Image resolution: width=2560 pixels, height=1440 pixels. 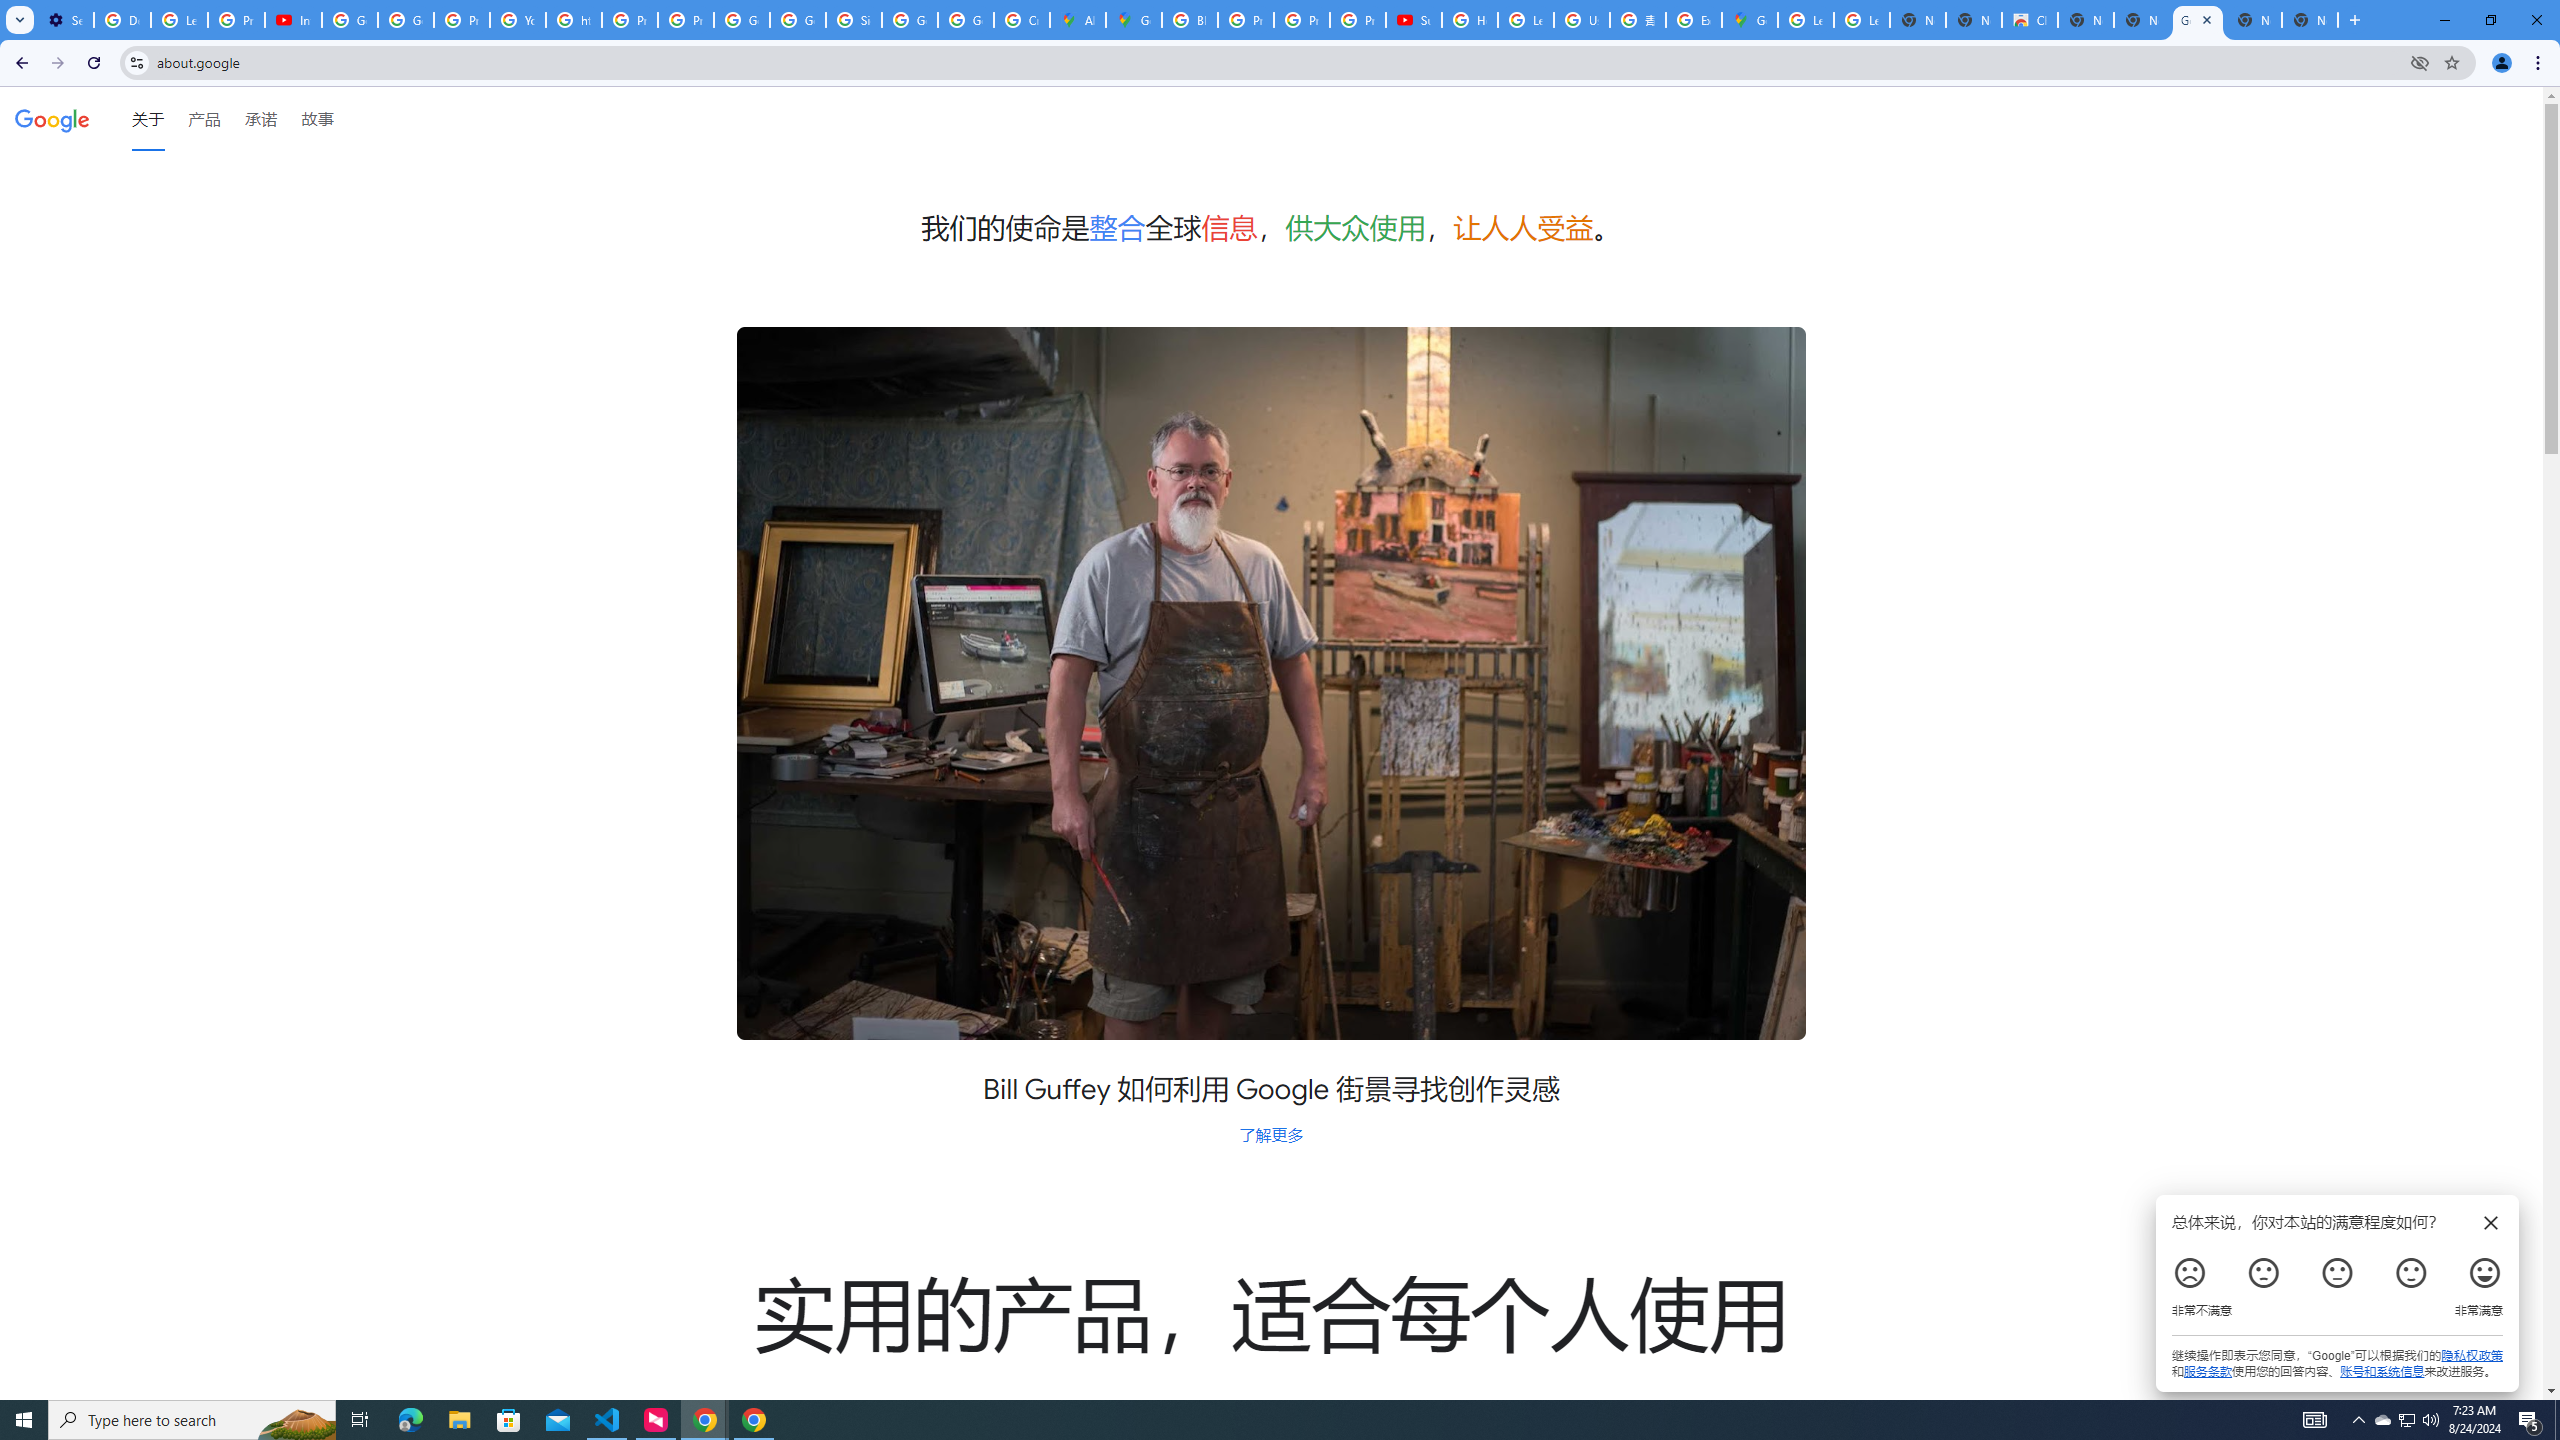 What do you see at coordinates (349, 20) in the screenshot?
I see `Google Account Help` at bounding box center [349, 20].